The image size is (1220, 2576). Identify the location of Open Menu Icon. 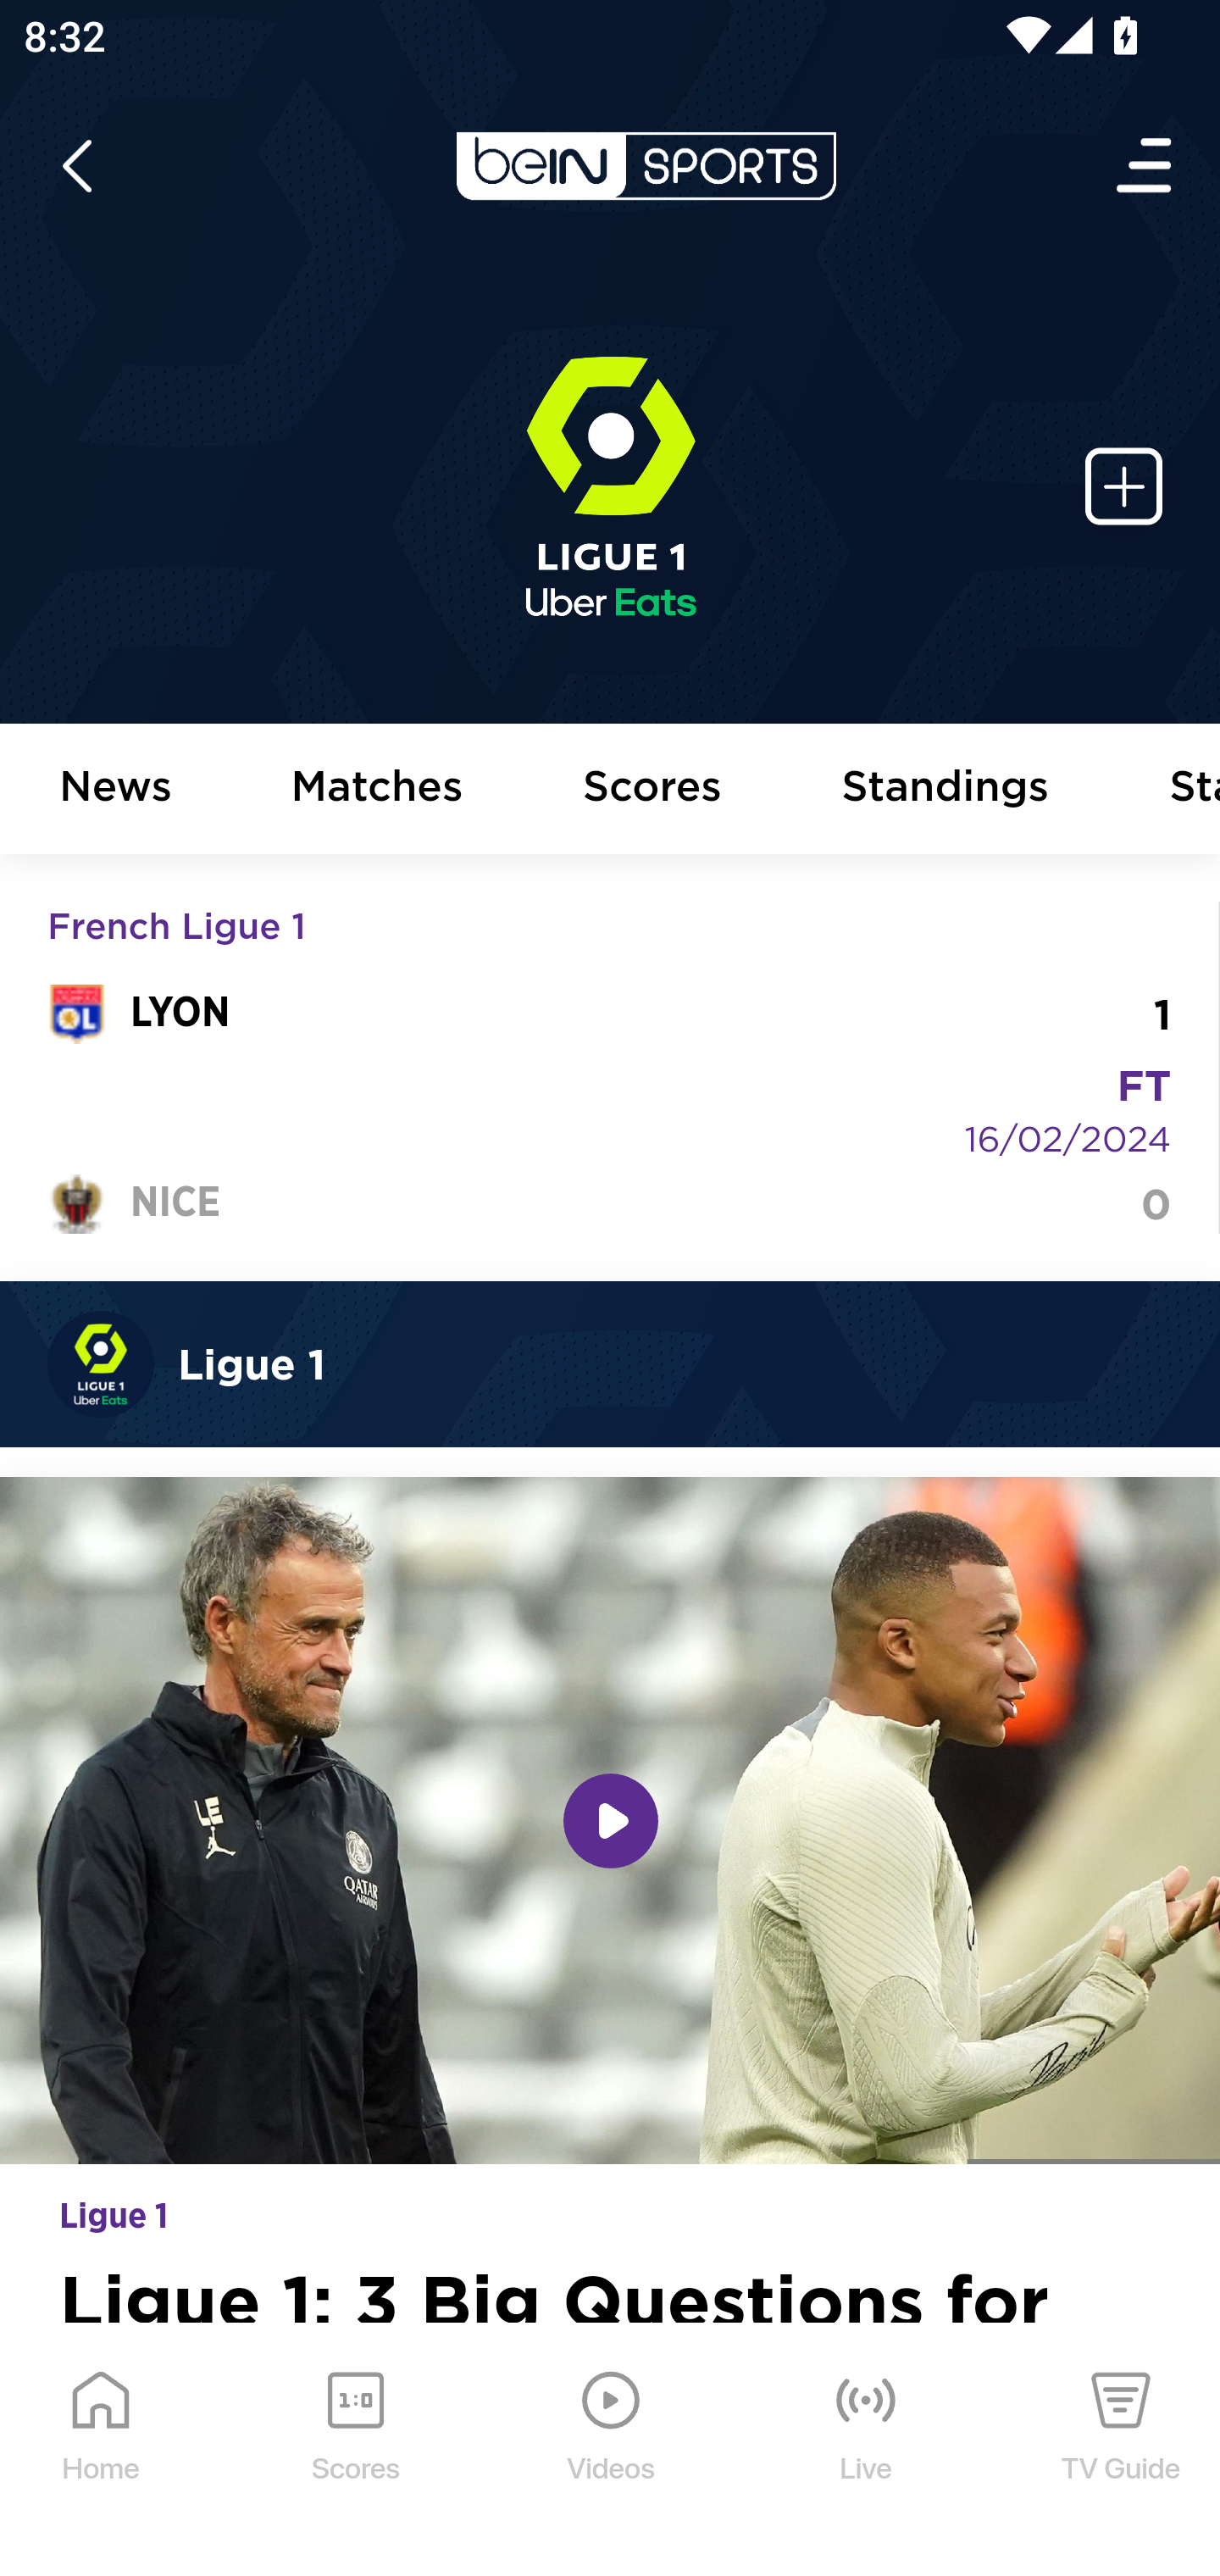
(1145, 166).